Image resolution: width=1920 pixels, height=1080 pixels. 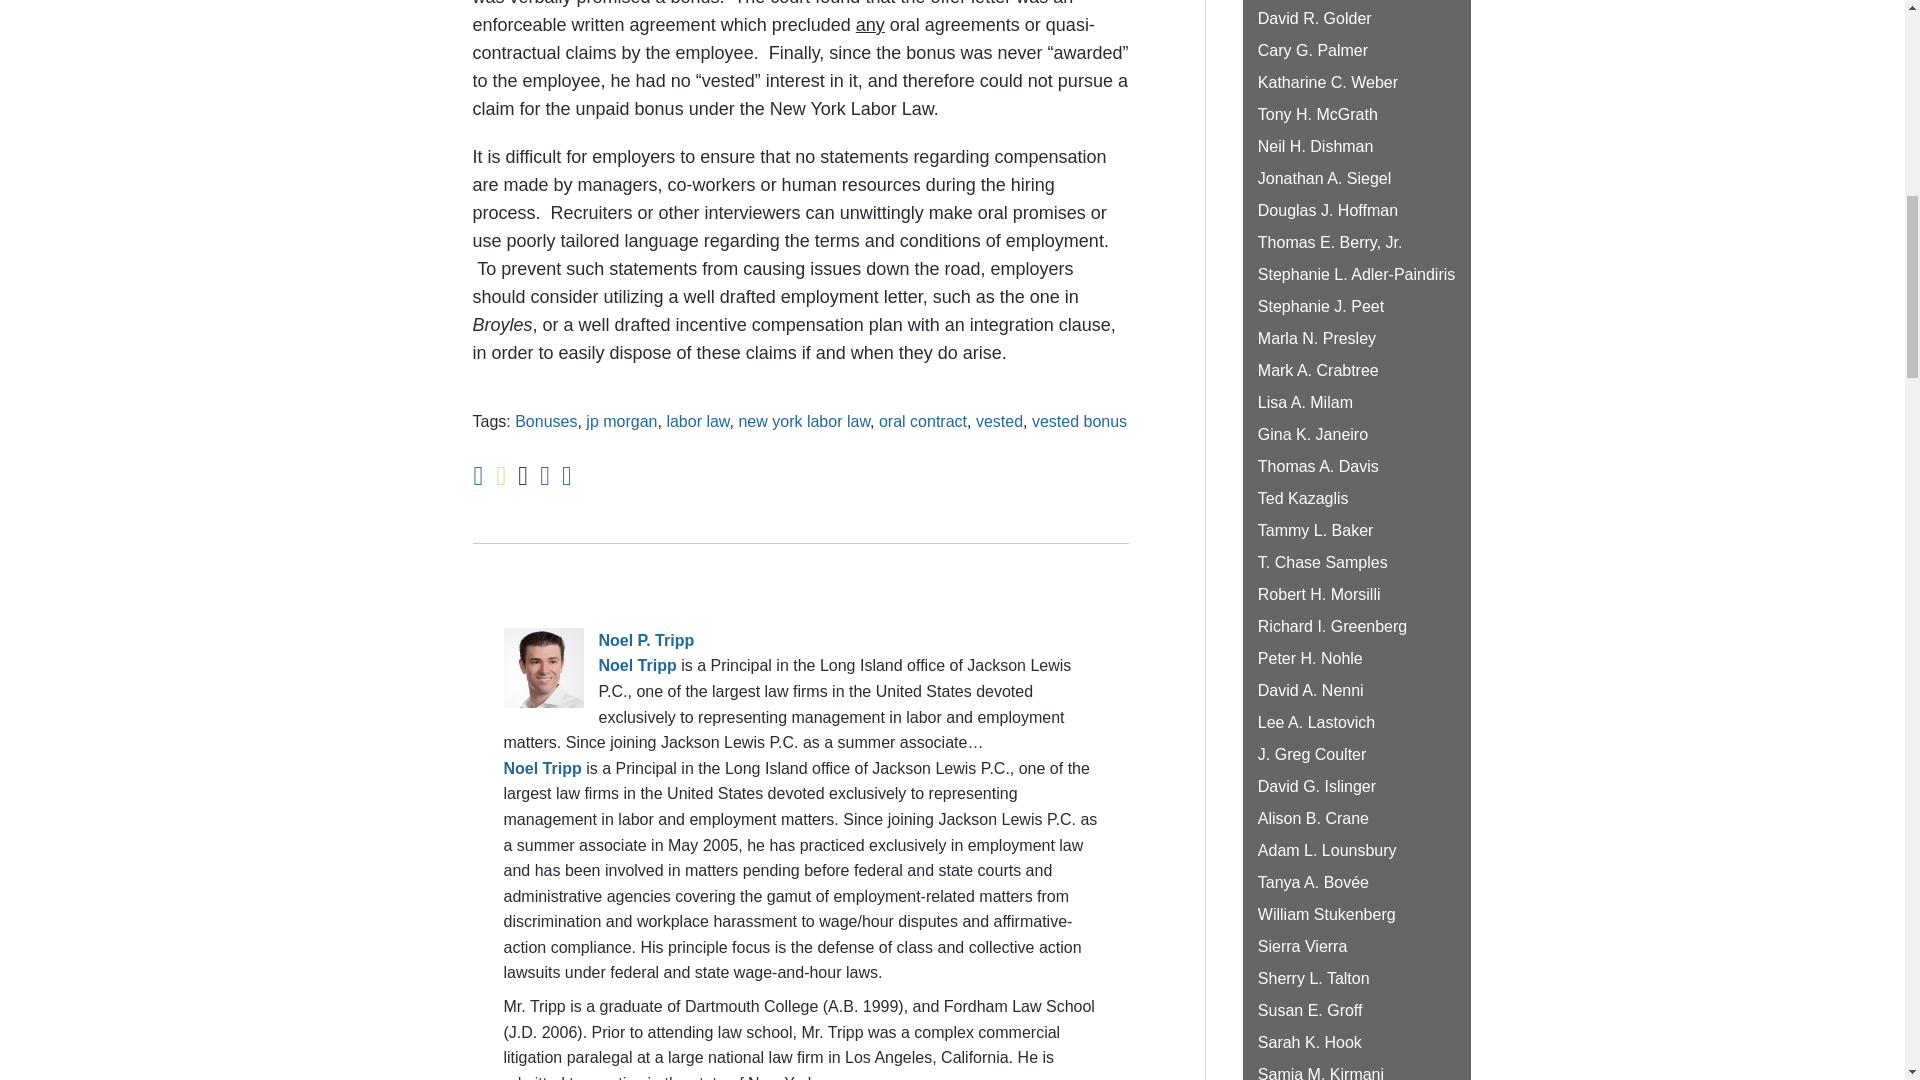 What do you see at coordinates (923, 420) in the screenshot?
I see `oral contract` at bounding box center [923, 420].